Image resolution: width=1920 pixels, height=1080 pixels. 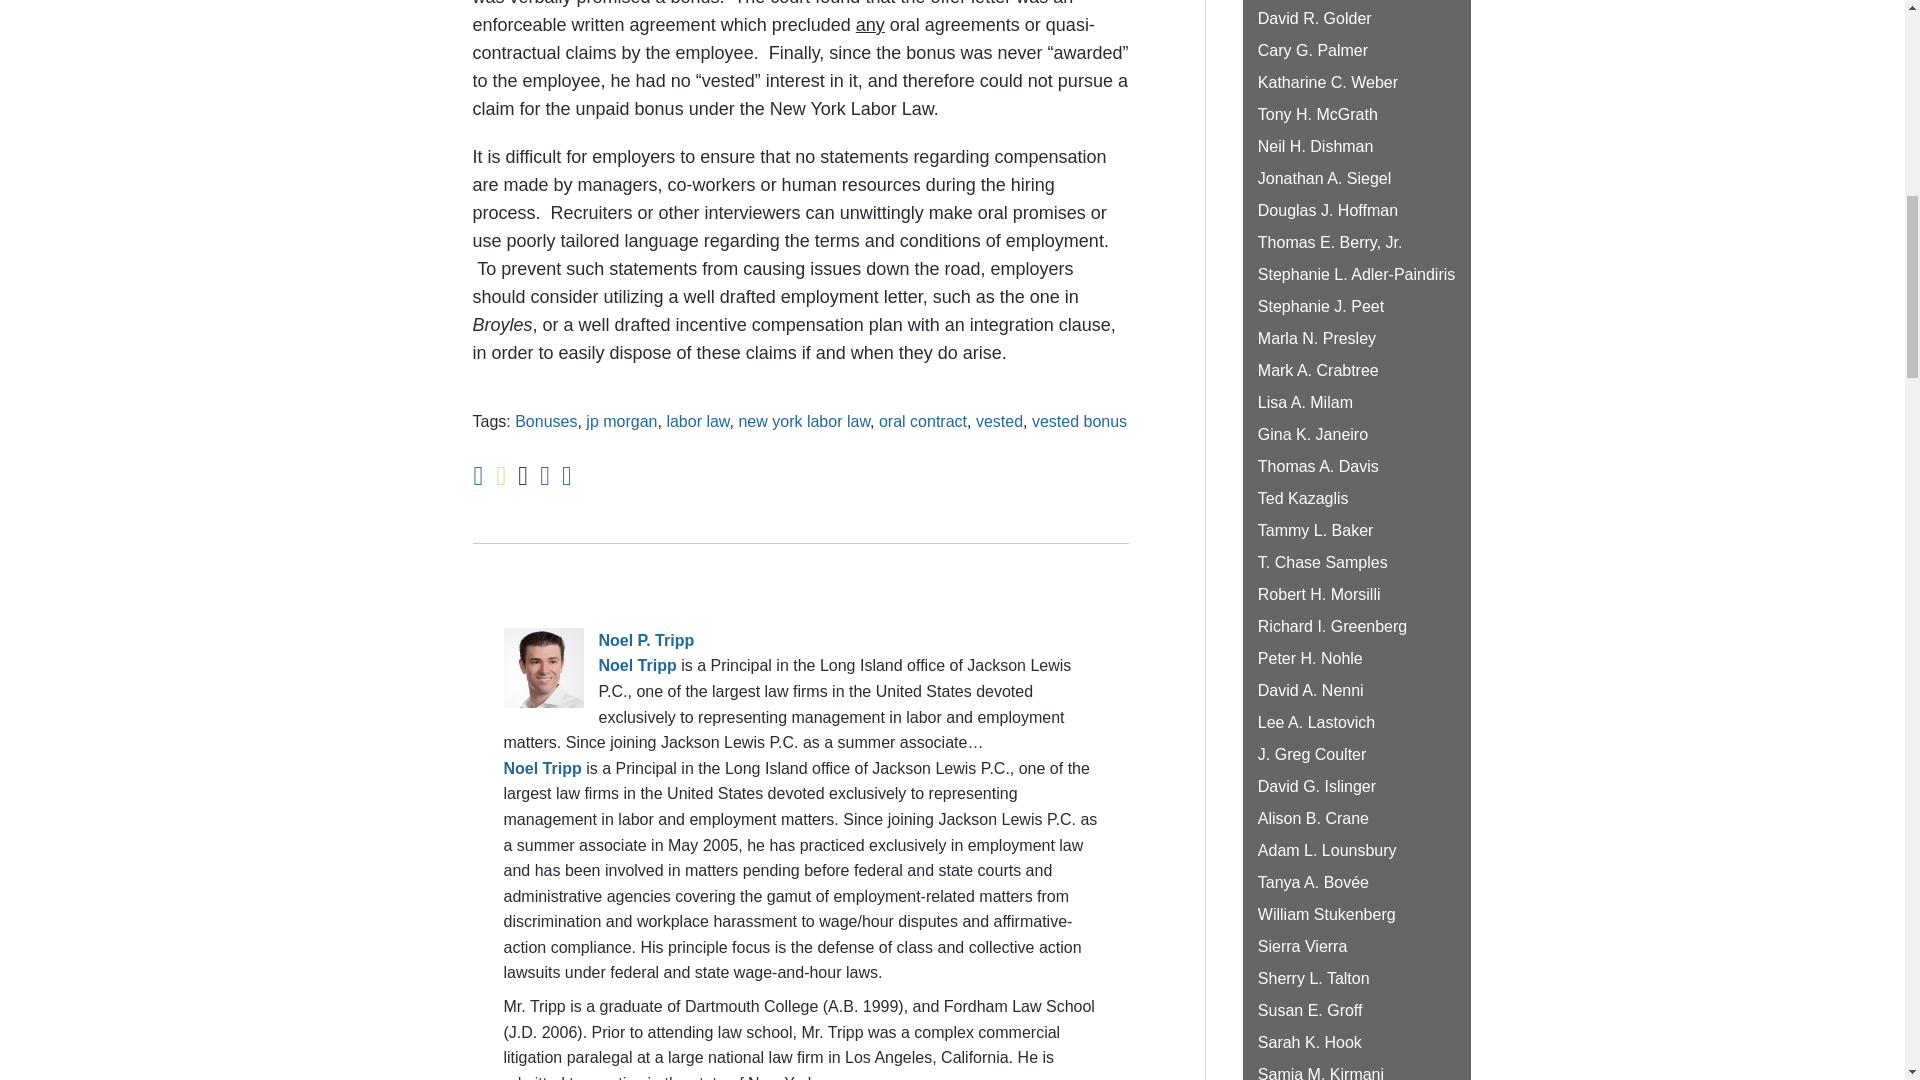 What do you see at coordinates (923, 420) in the screenshot?
I see `oral contract` at bounding box center [923, 420].